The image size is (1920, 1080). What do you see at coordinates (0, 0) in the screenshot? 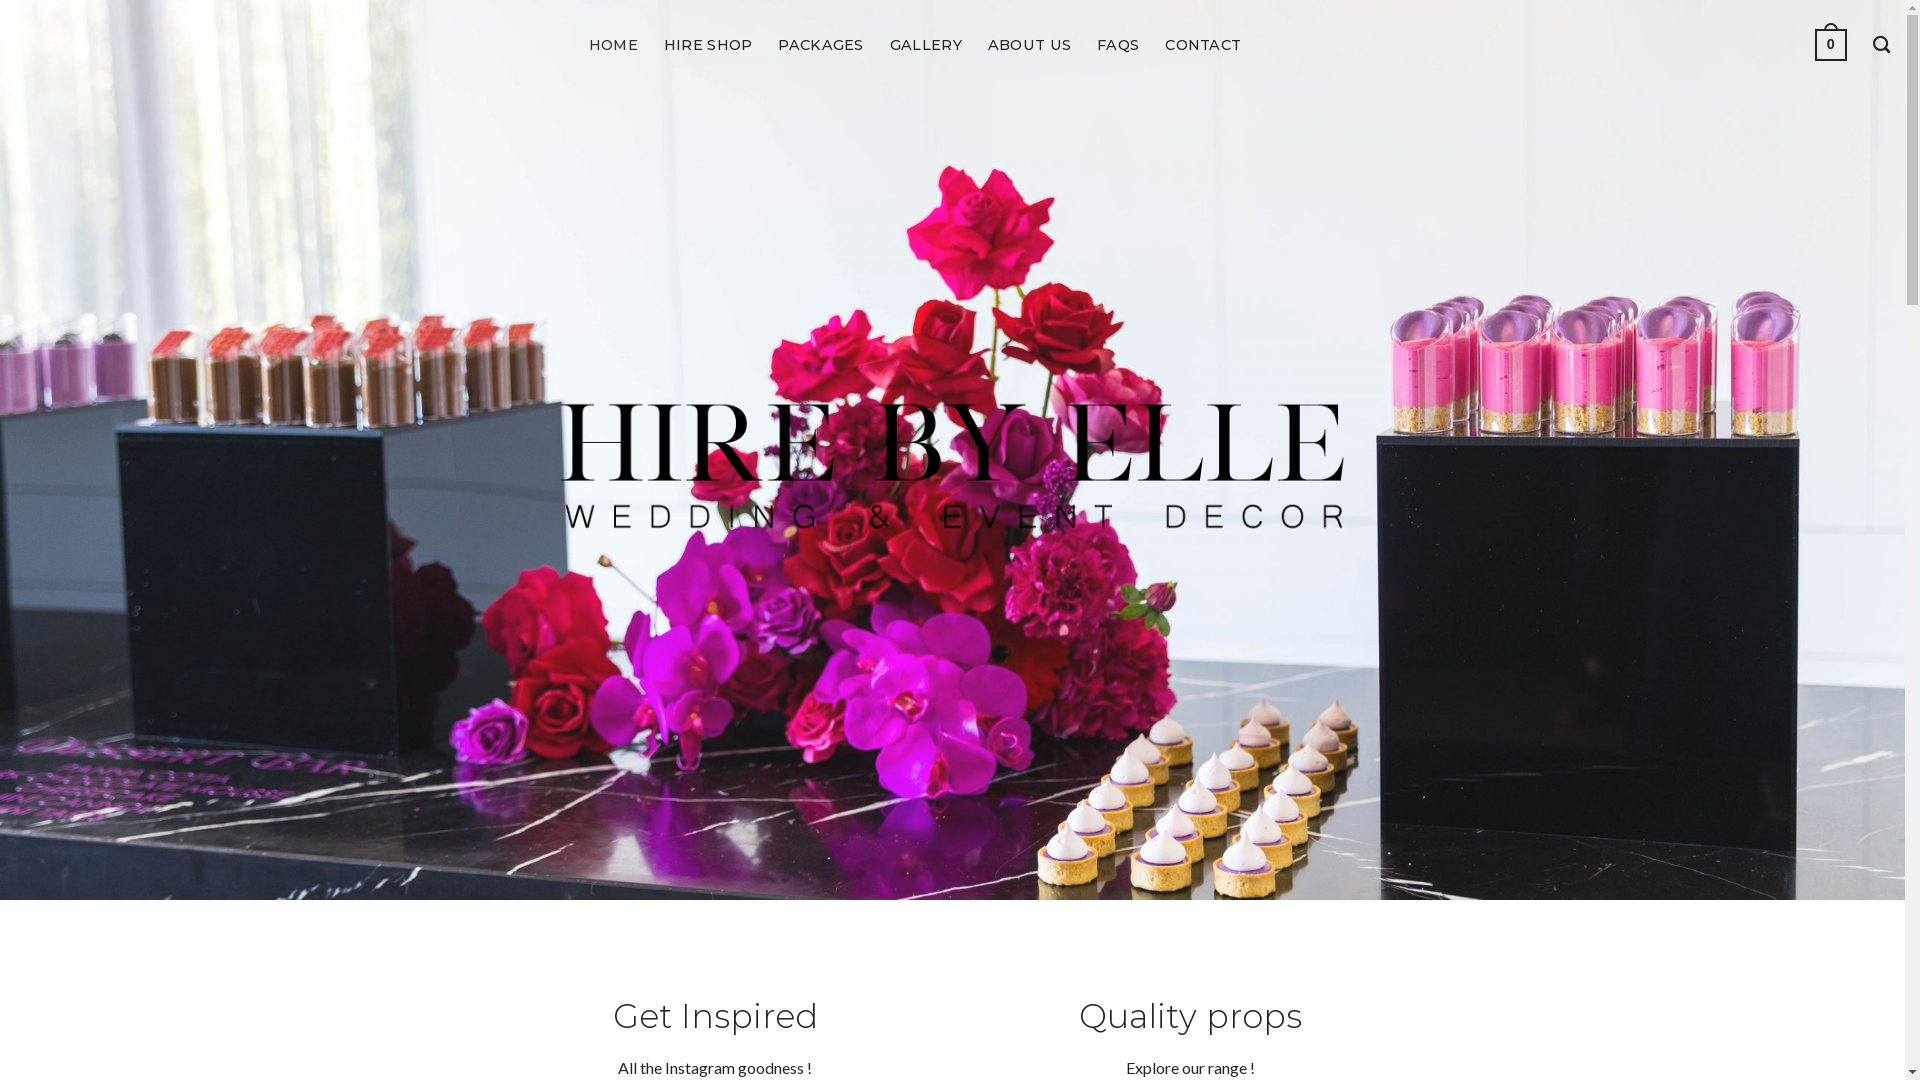
I see `Skip to content` at bounding box center [0, 0].